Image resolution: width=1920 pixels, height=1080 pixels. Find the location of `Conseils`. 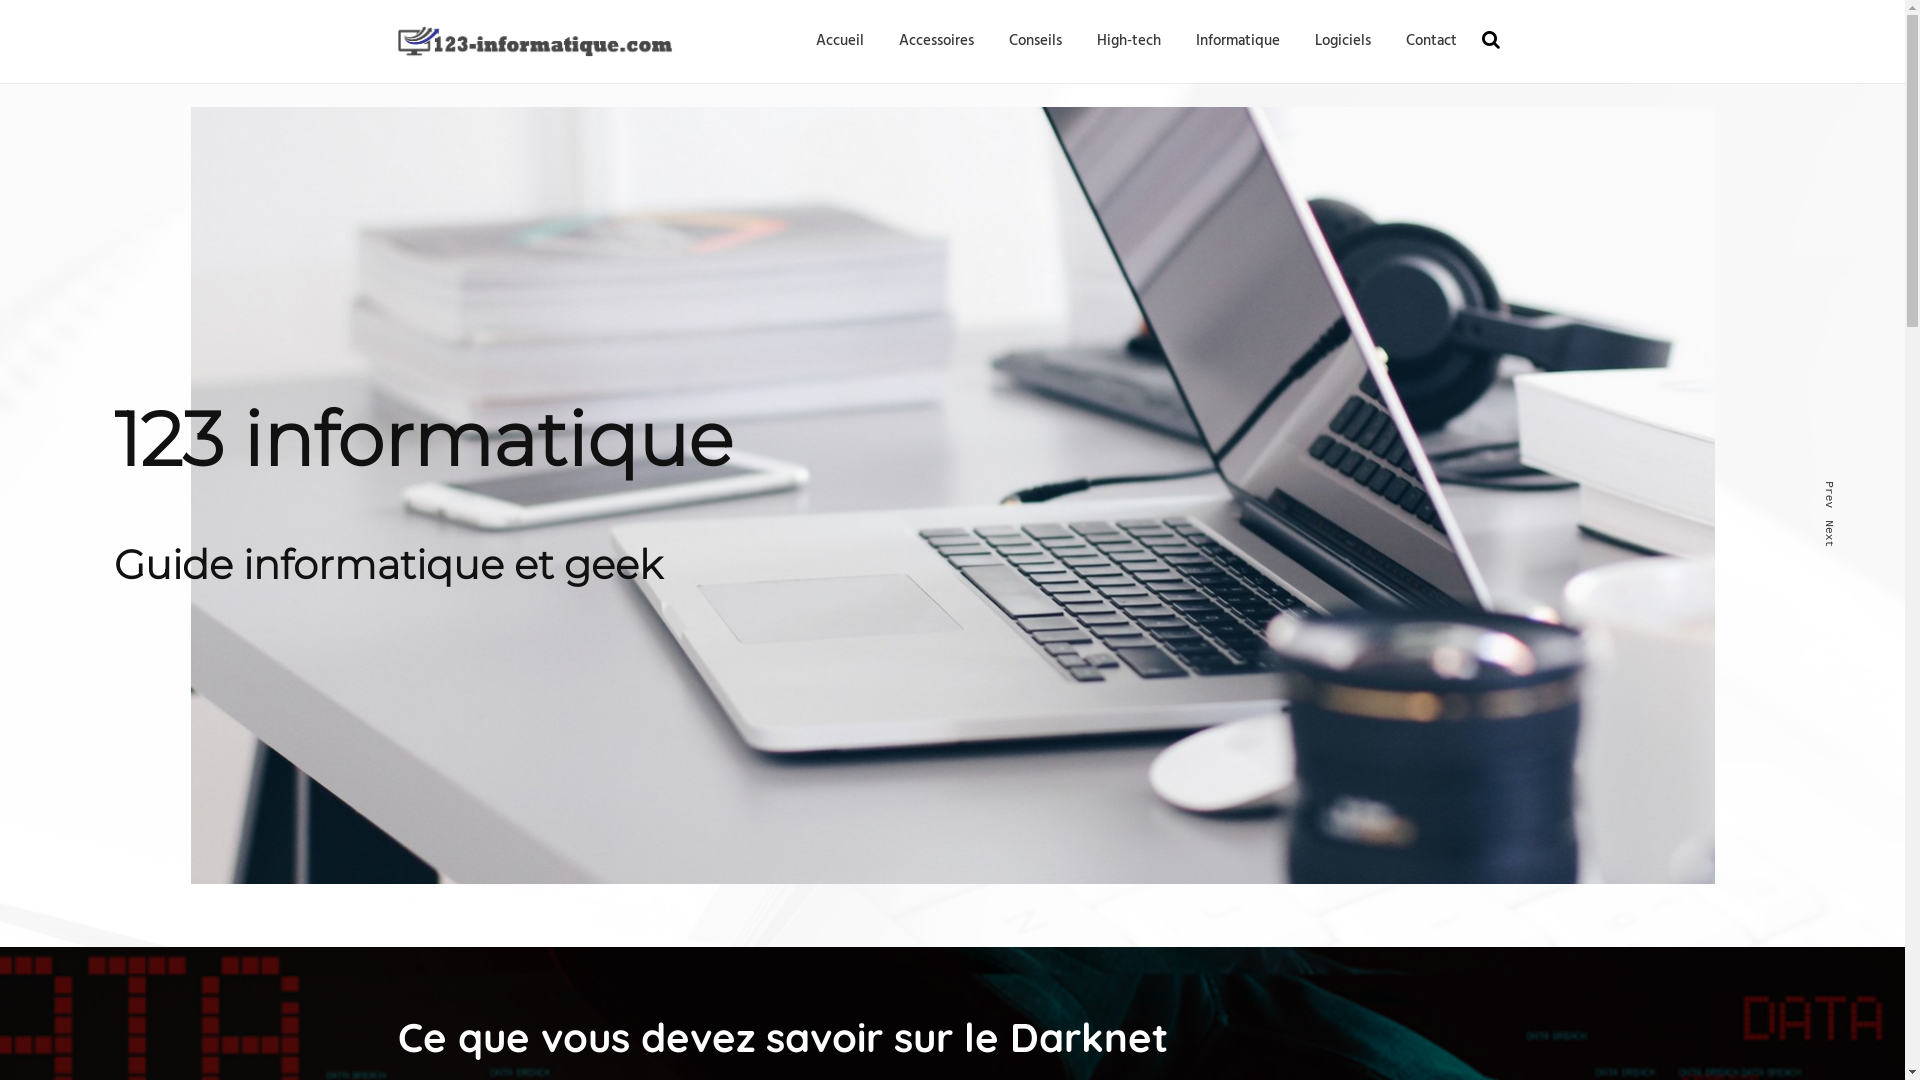

Conseils is located at coordinates (1034, 41).